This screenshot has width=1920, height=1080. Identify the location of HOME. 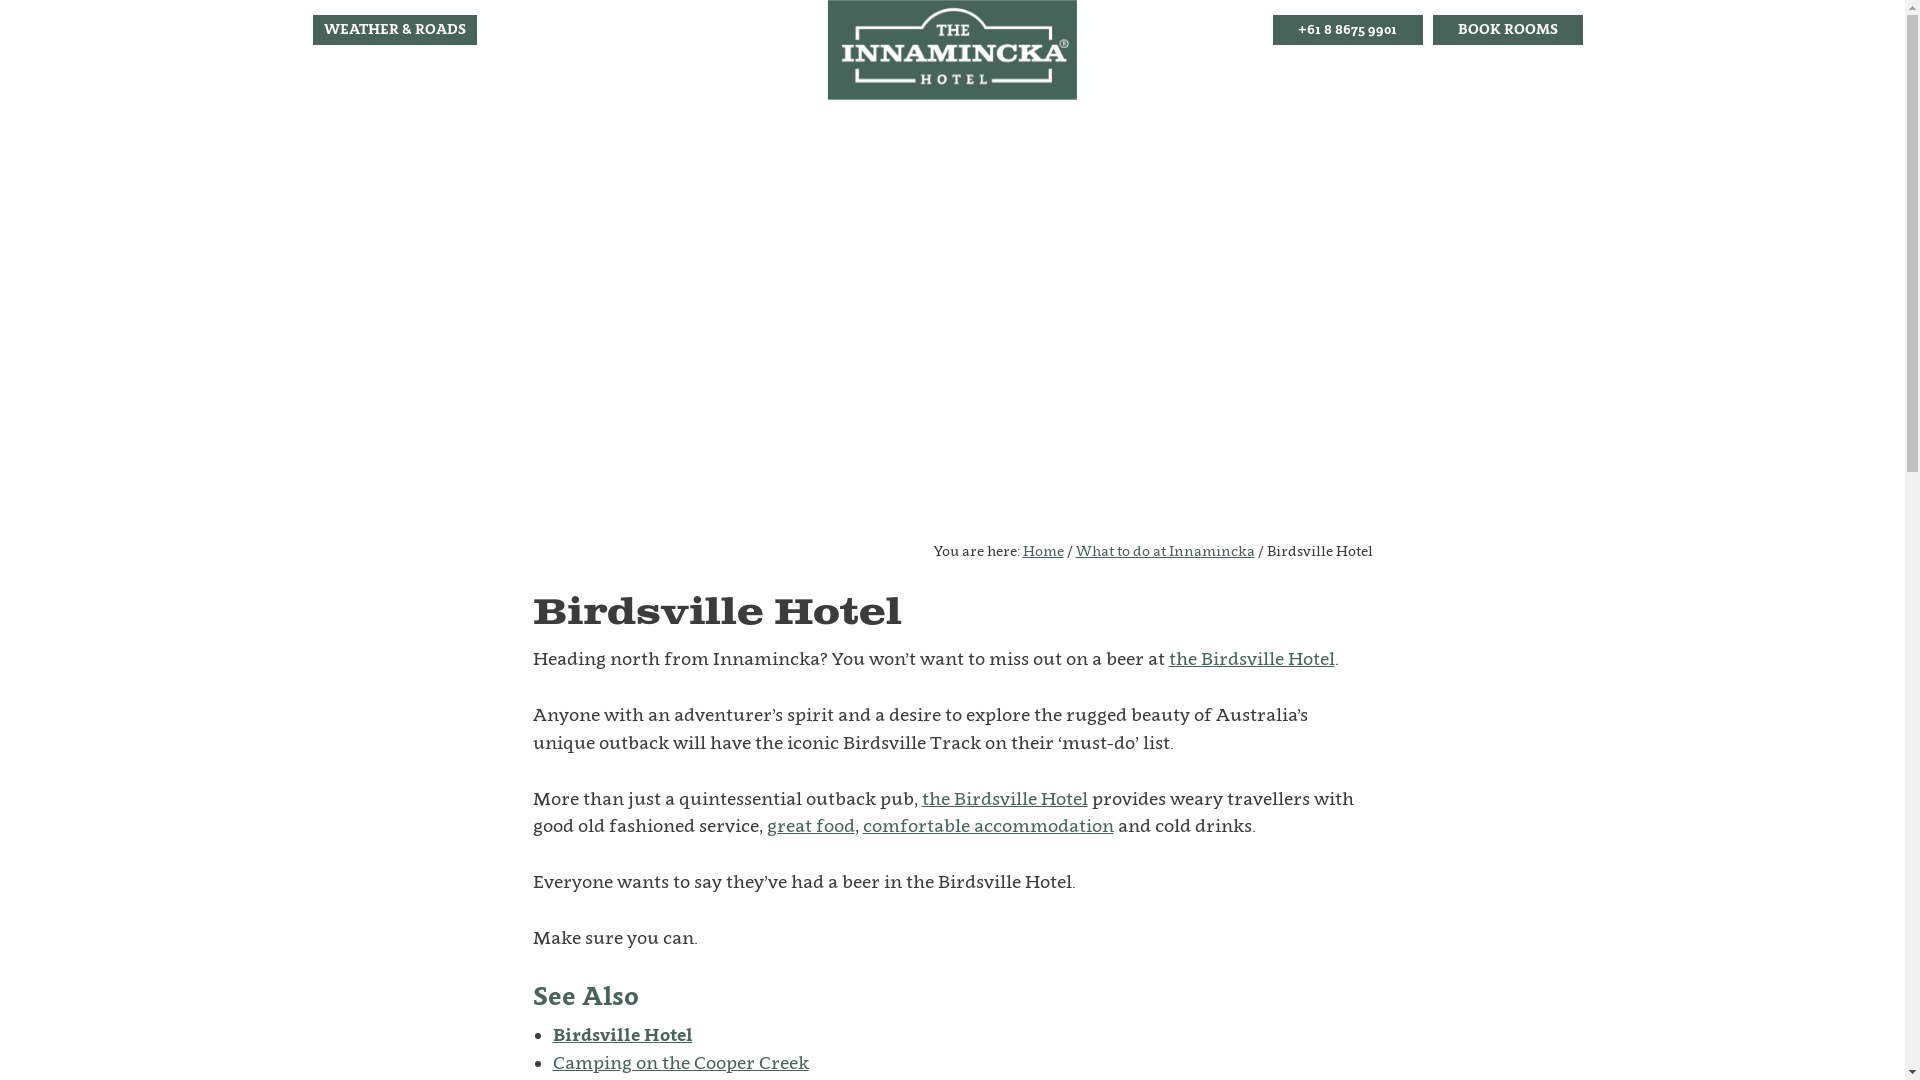
(346, 82).